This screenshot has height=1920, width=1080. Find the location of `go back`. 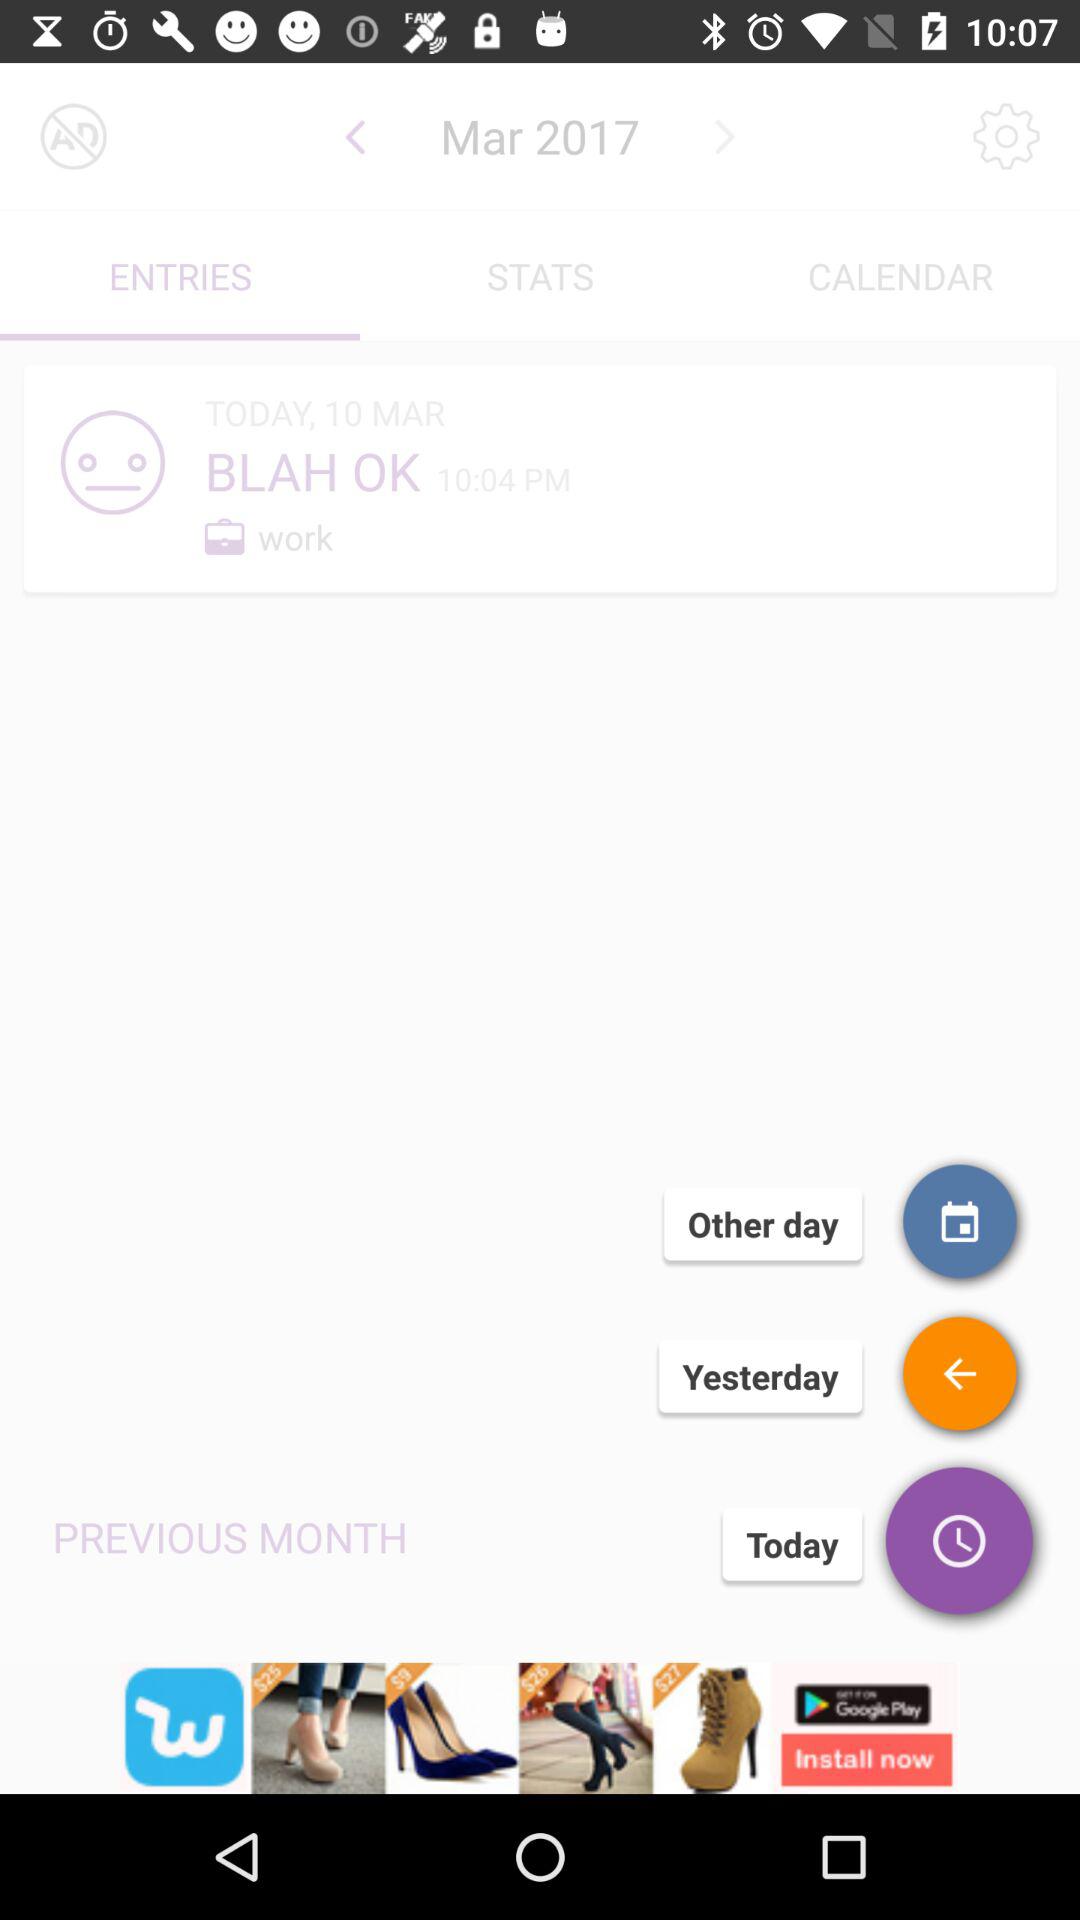

go back is located at coordinates (356, 136).